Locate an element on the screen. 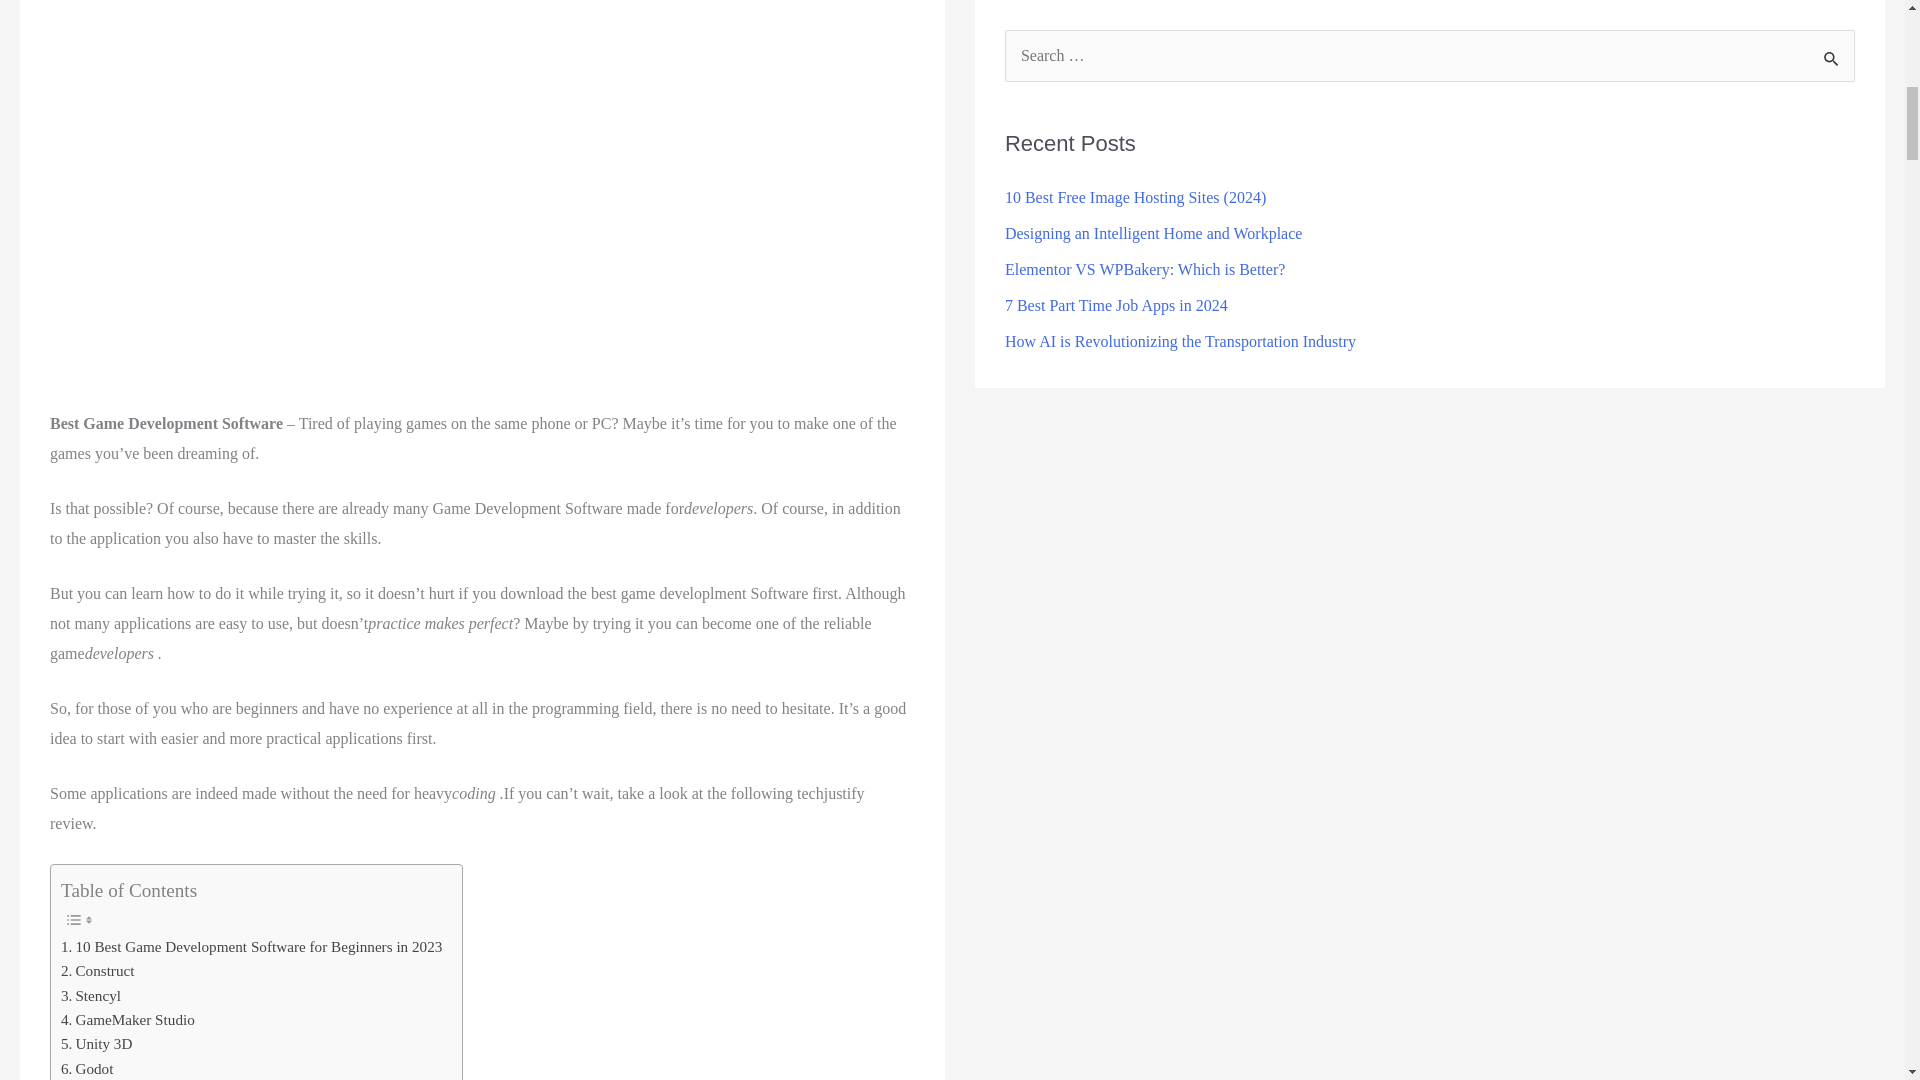  10 Best Game Development Software for Beginners in 2023 is located at coordinates (251, 947).